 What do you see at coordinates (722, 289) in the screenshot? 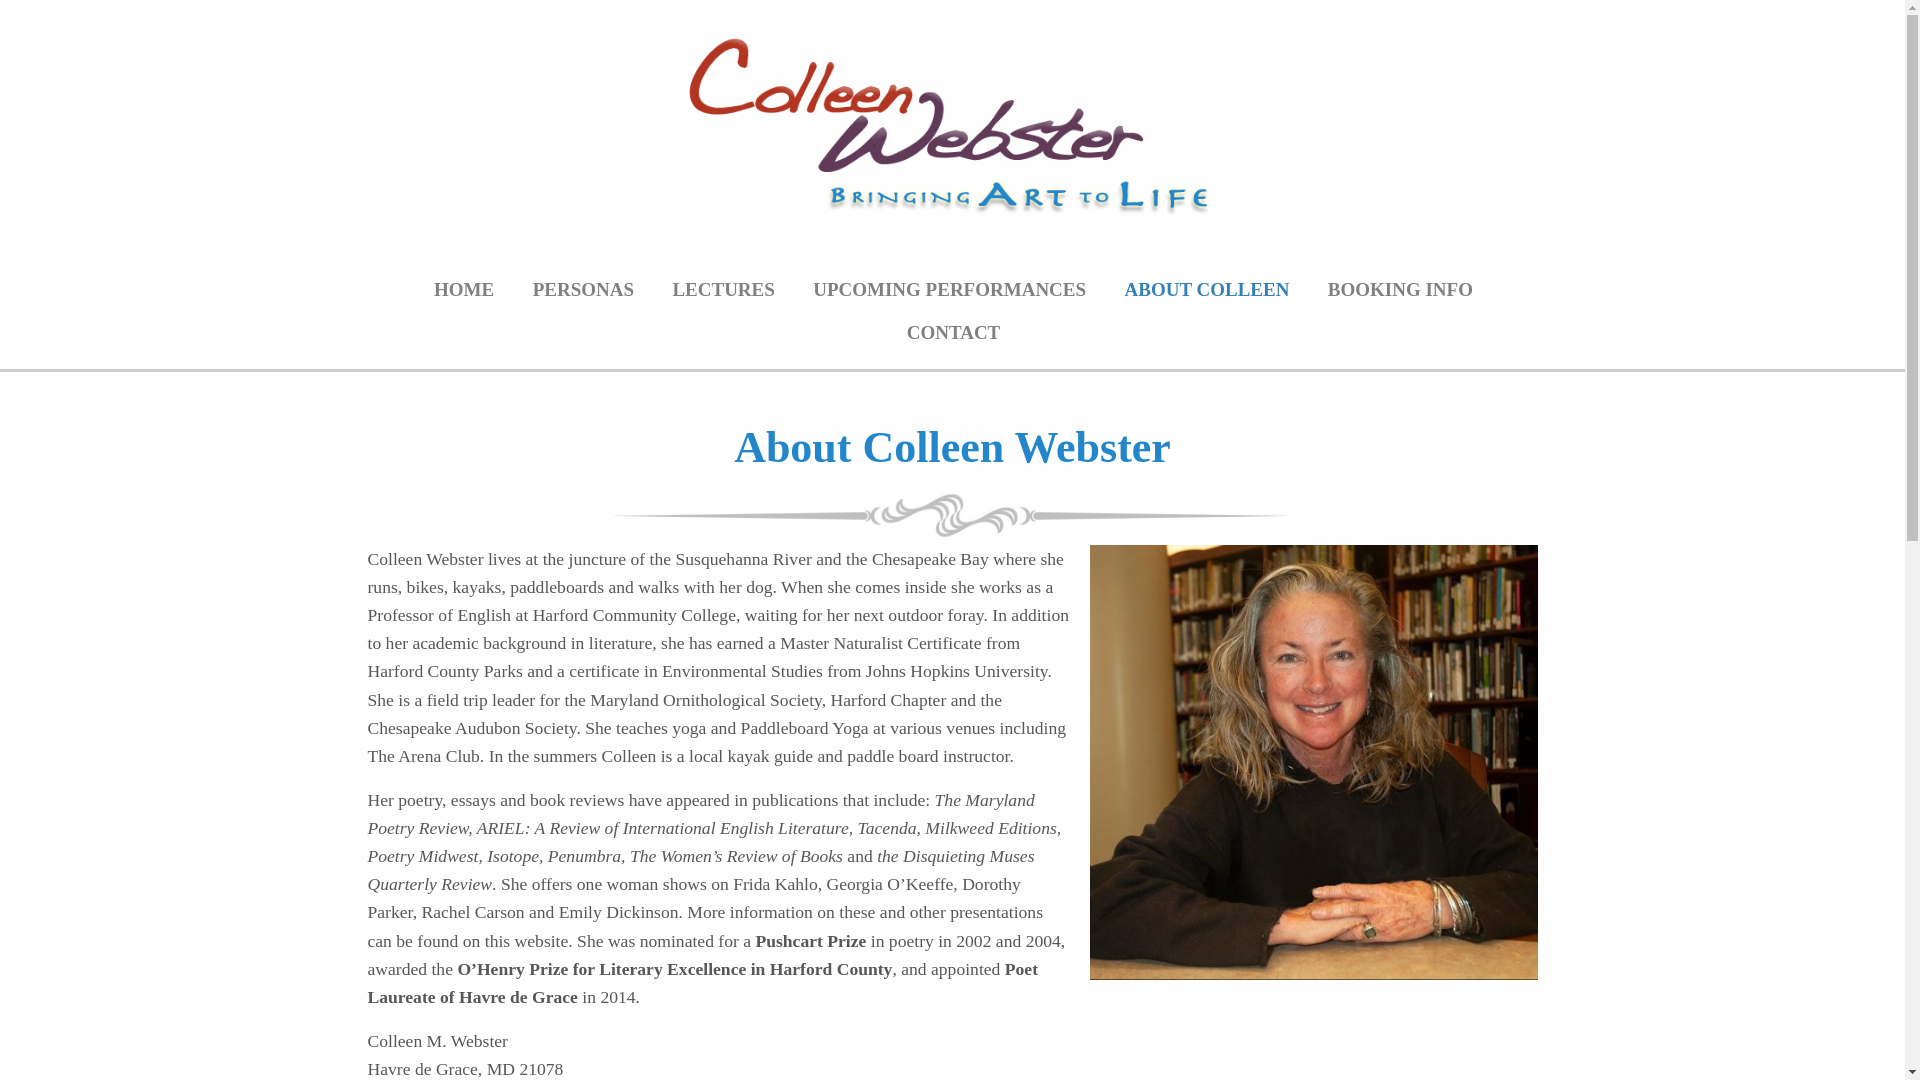
I see `LECTURES` at bounding box center [722, 289].